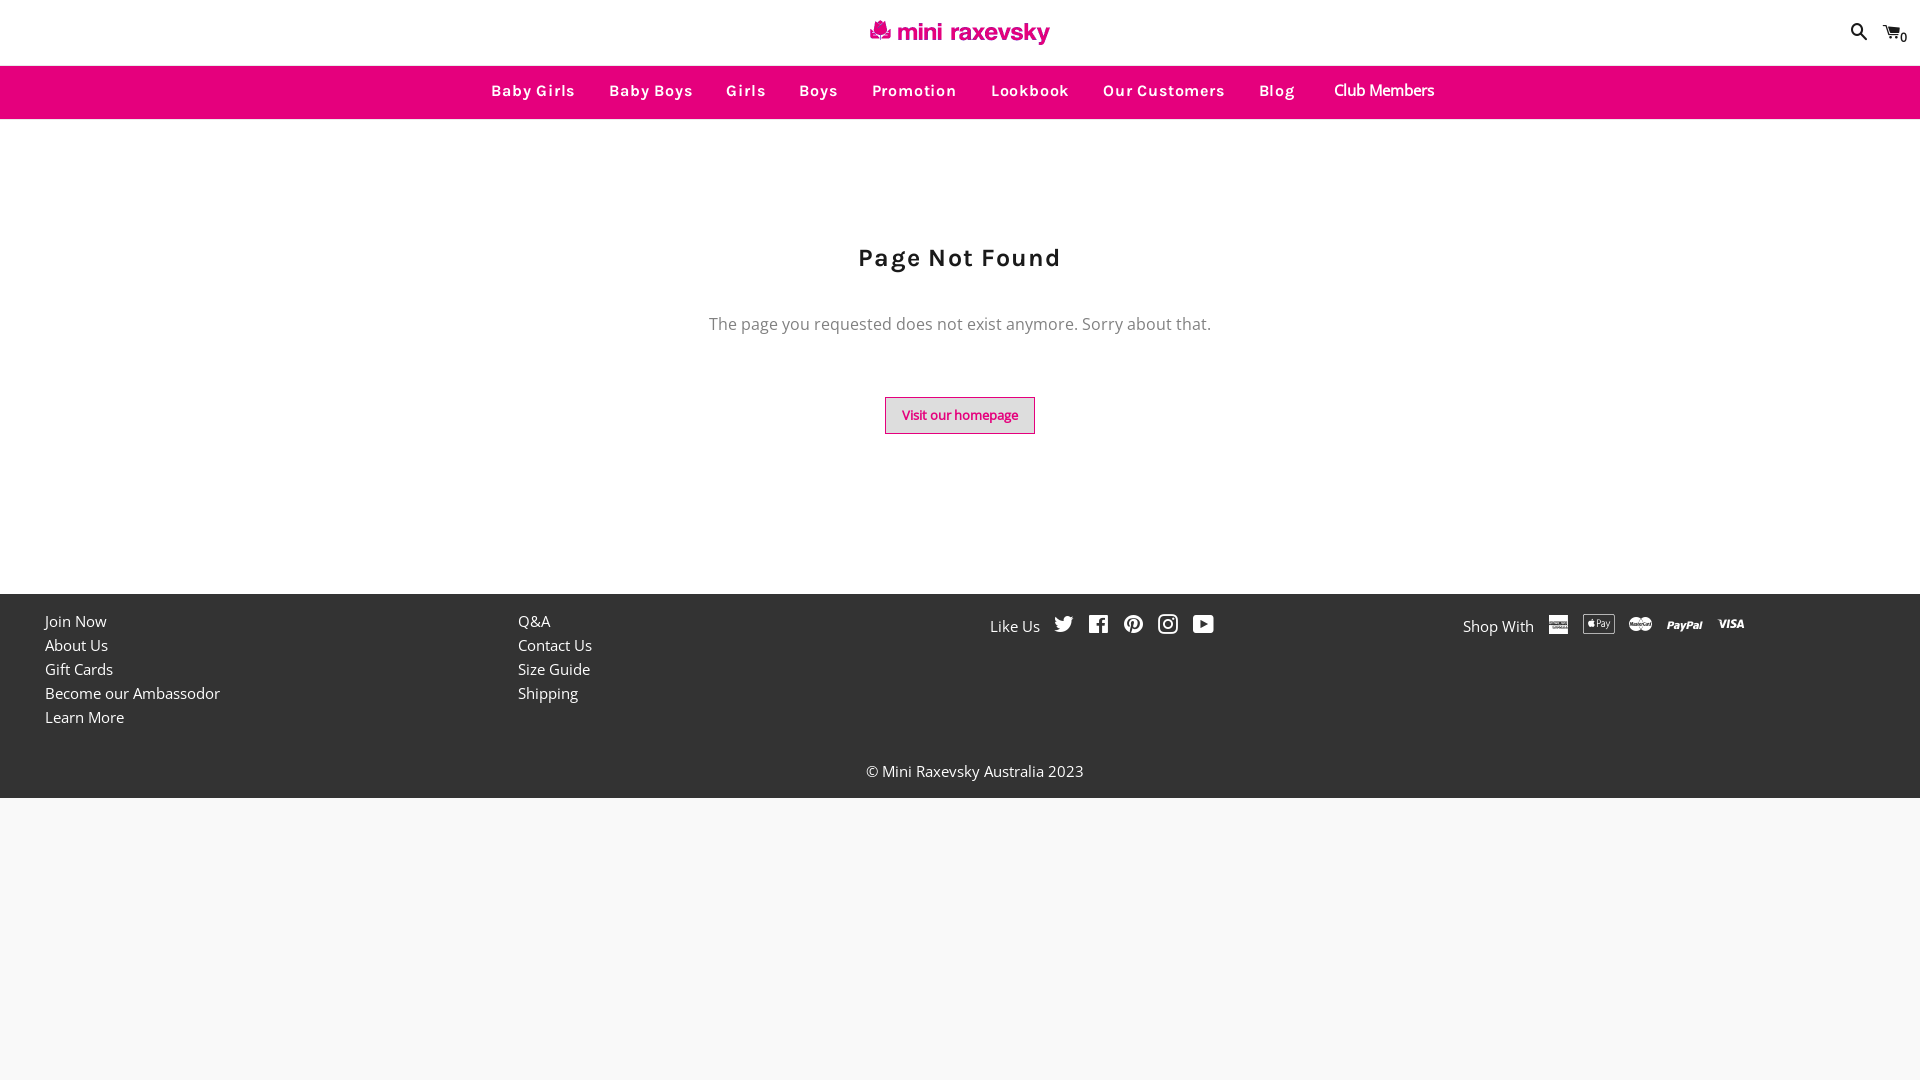  I want to click on Contact Us, so click(555, 644).